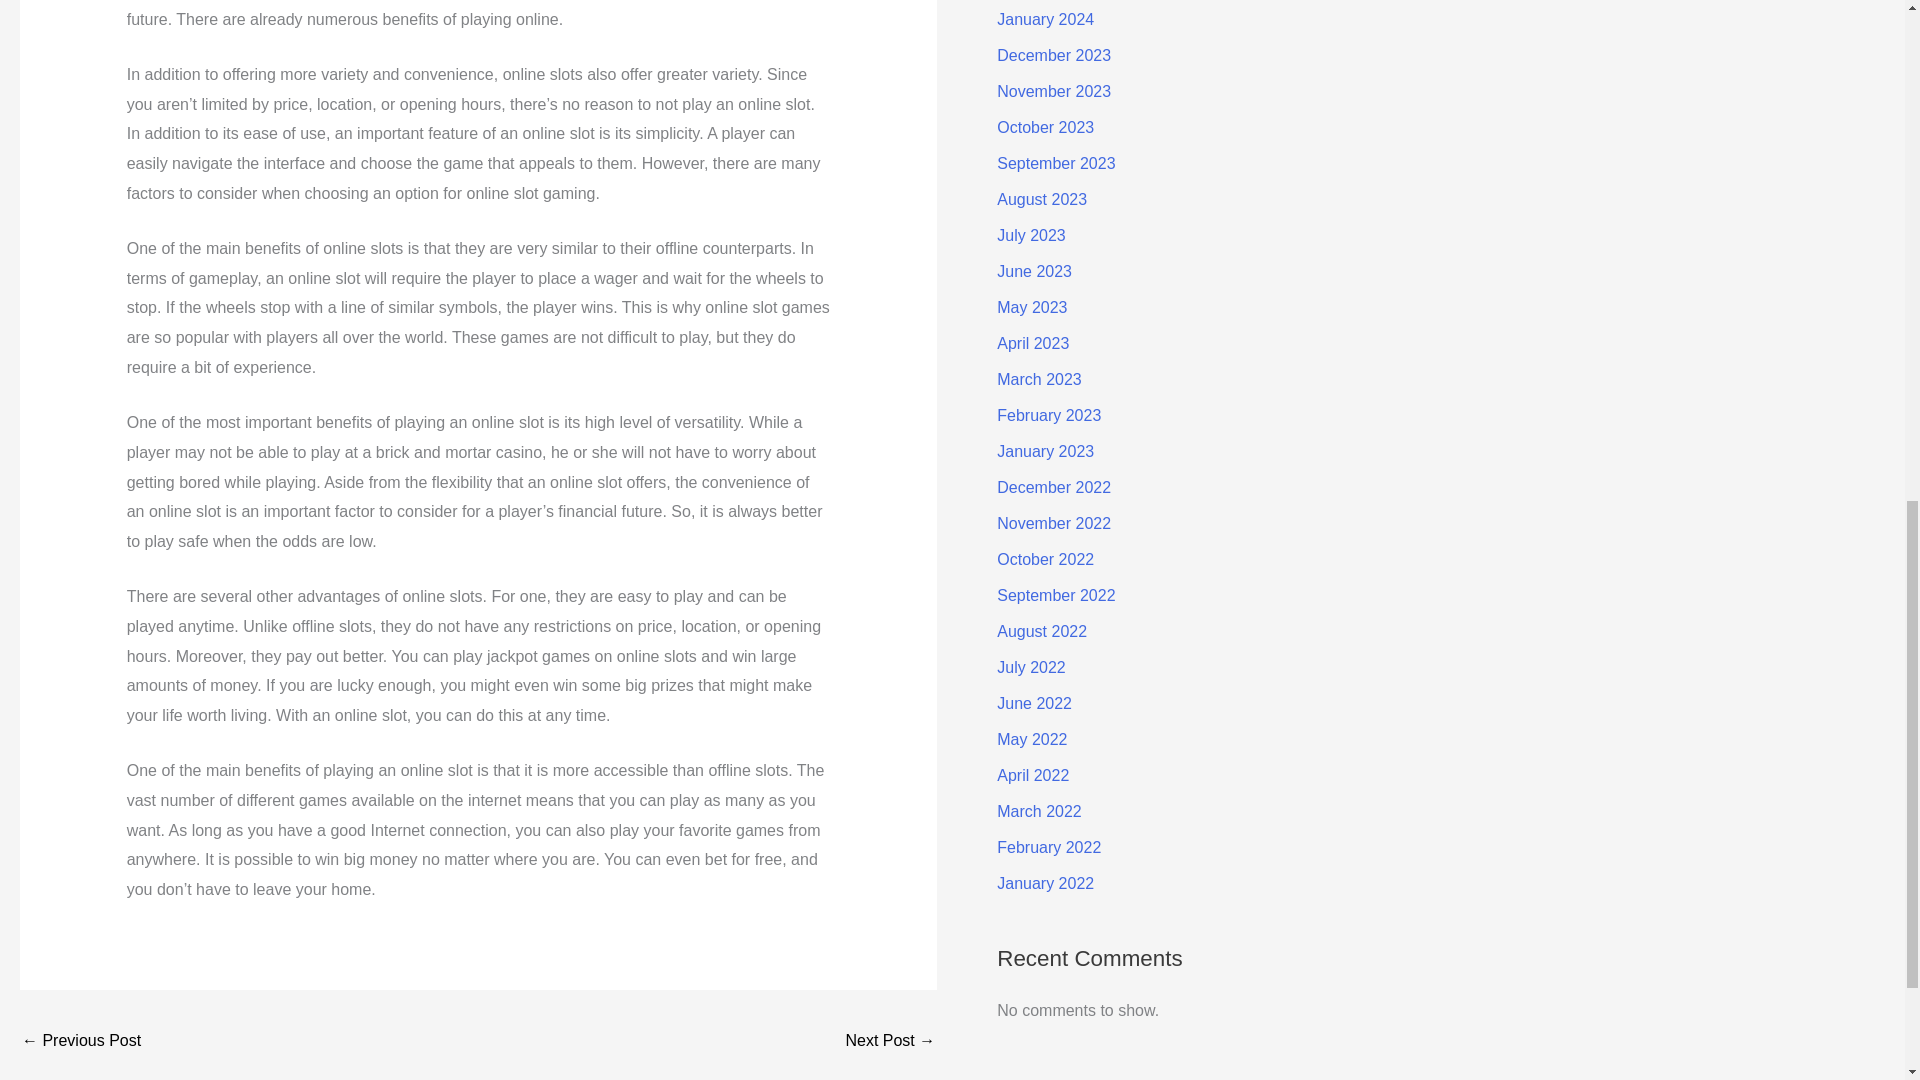 This screenshot has height=1080, width=1920. I want to click on September 2023, so click(1056, 163).